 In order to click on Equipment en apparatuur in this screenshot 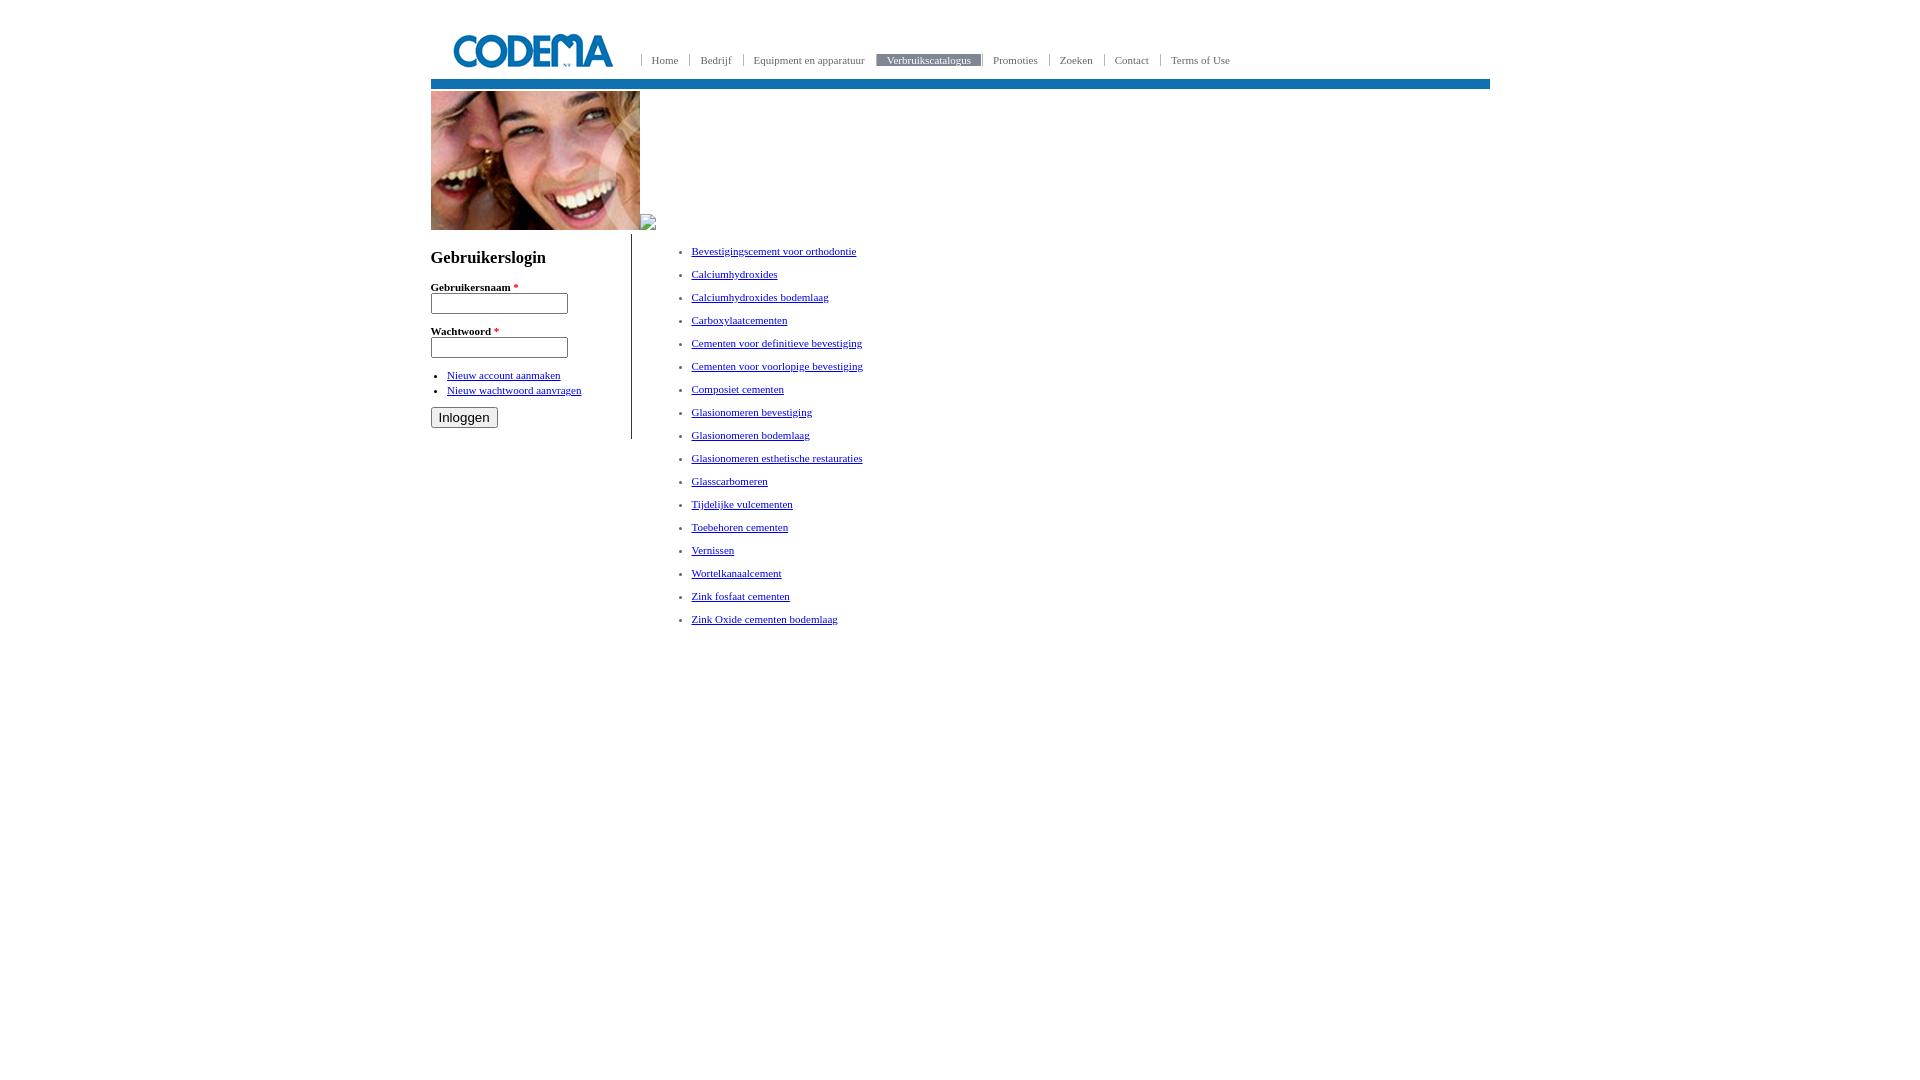, I will do `click(810, 60)`.